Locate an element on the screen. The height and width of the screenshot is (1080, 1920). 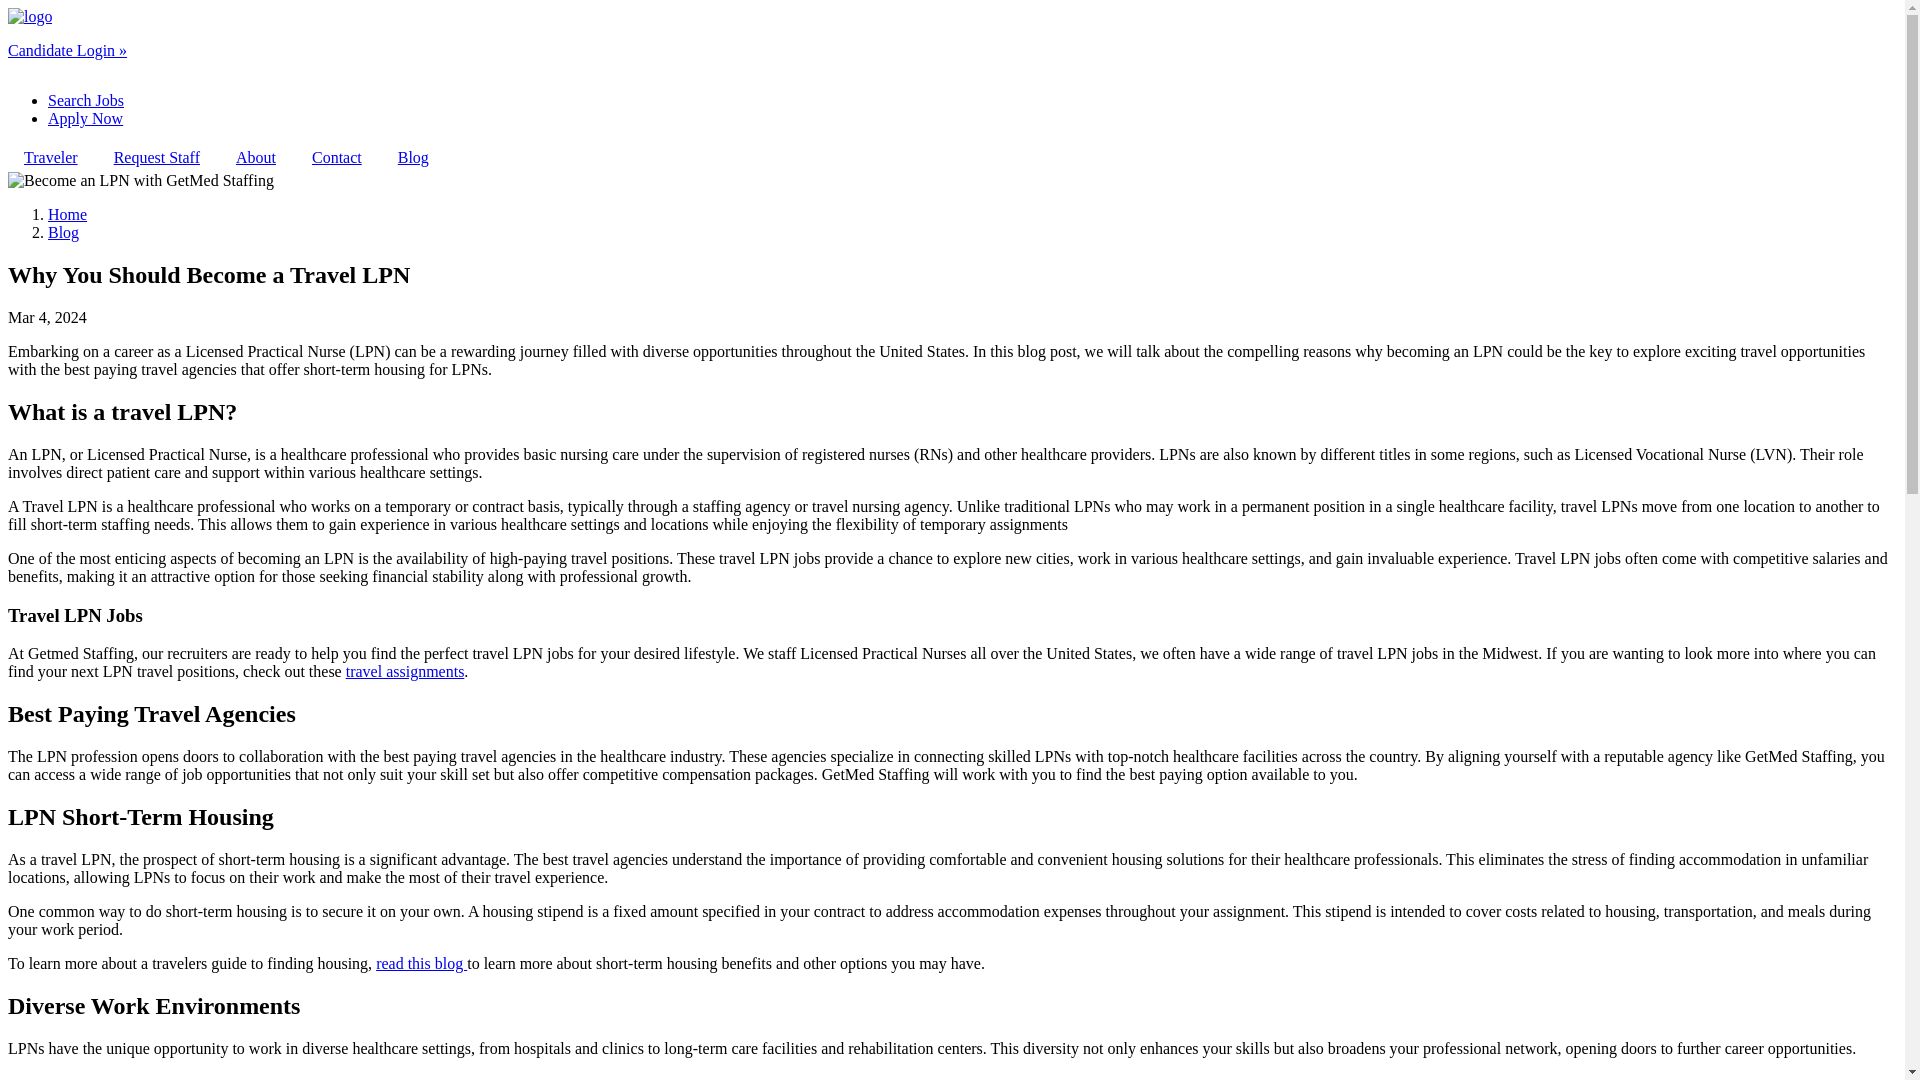
About is located at coordinates (256, 157).